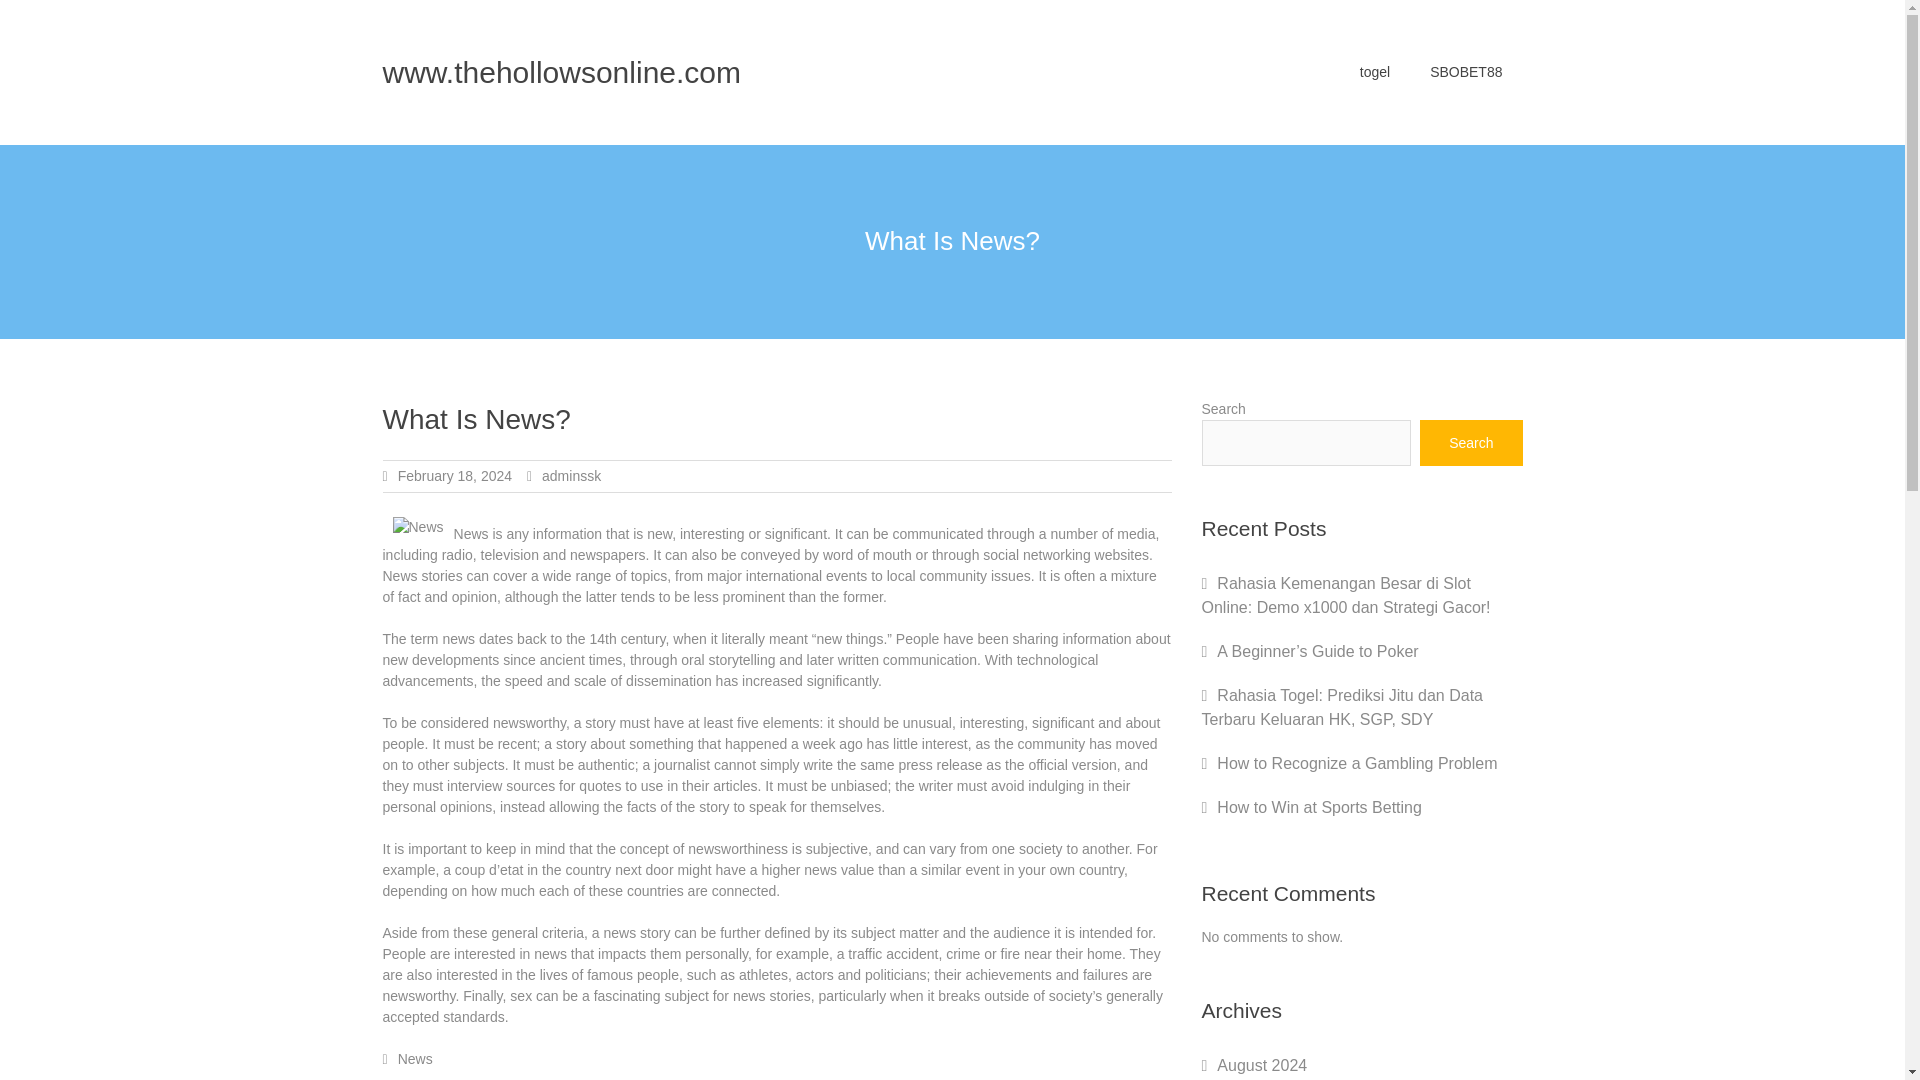  I want to click on SBOBET88, so click(1466, 72).